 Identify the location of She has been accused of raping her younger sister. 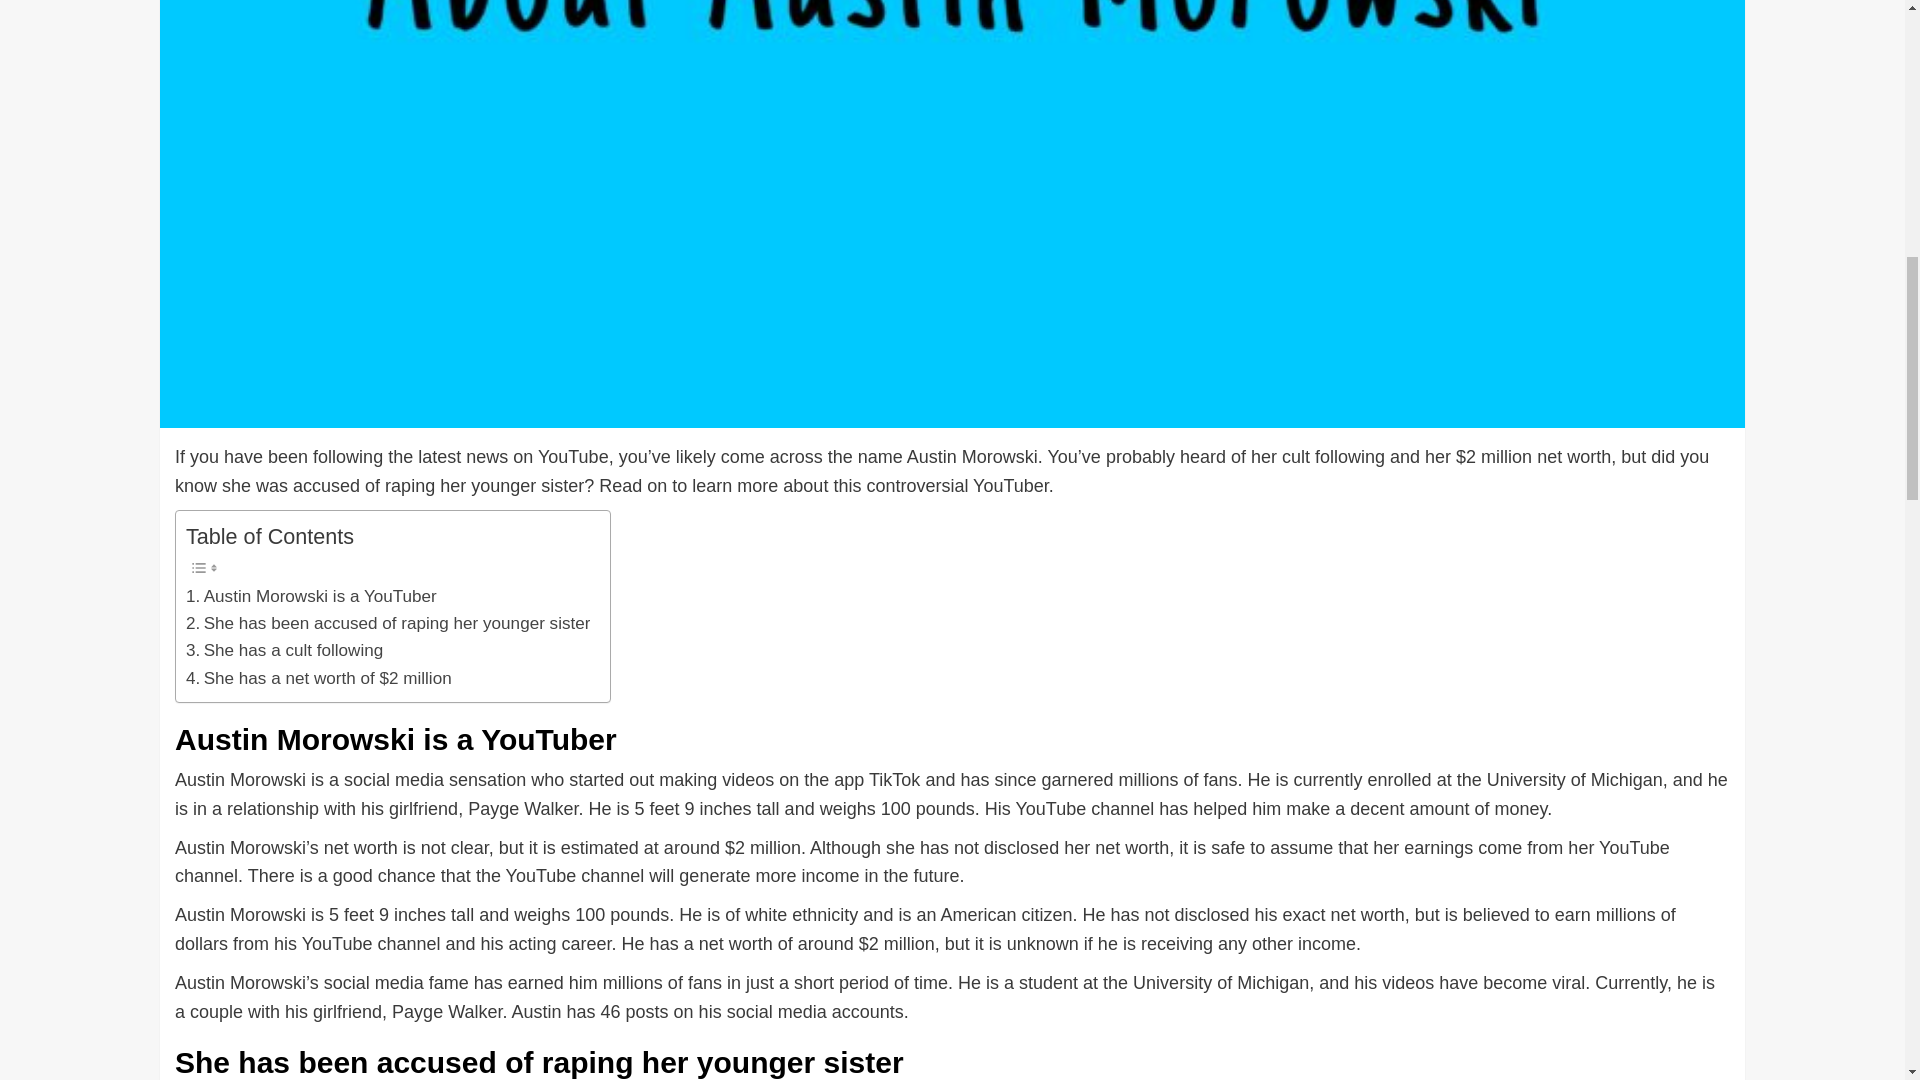
(388, 624).